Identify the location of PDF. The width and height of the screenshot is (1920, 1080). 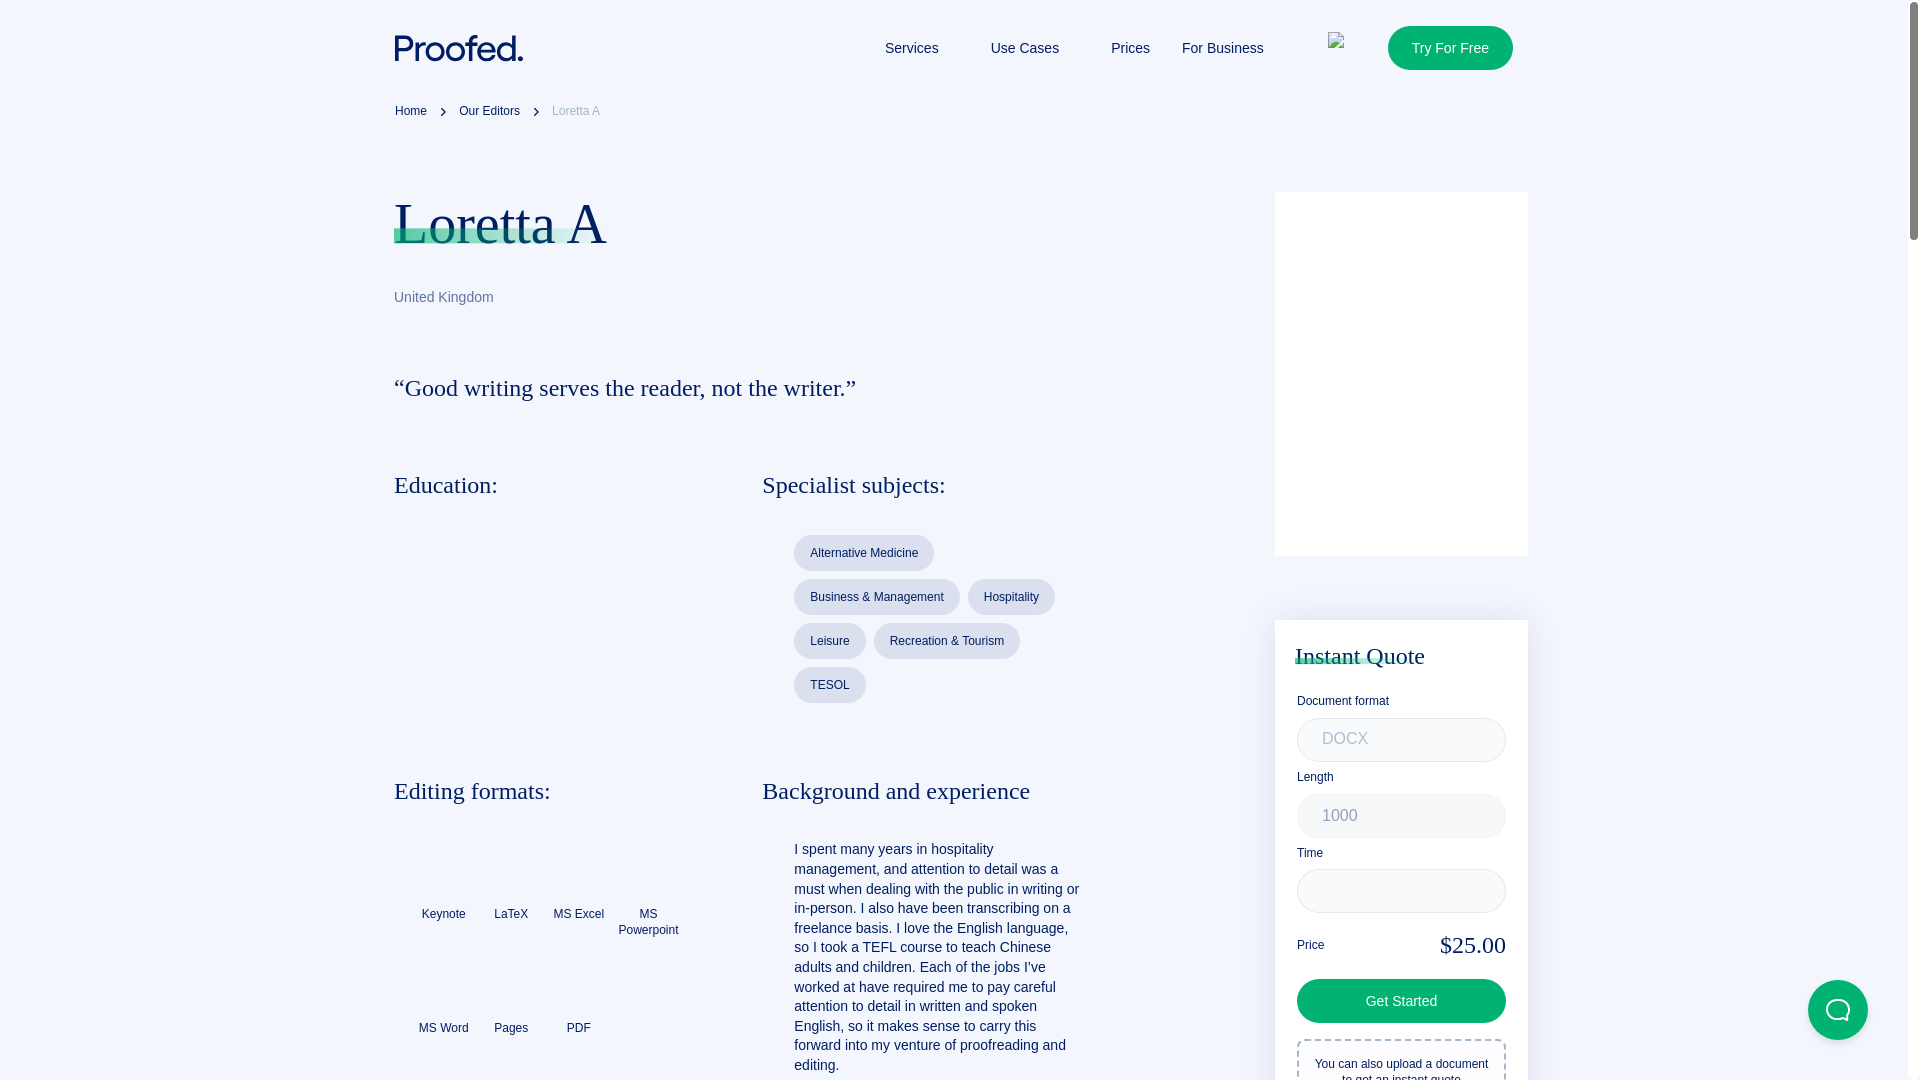
(578, 994).